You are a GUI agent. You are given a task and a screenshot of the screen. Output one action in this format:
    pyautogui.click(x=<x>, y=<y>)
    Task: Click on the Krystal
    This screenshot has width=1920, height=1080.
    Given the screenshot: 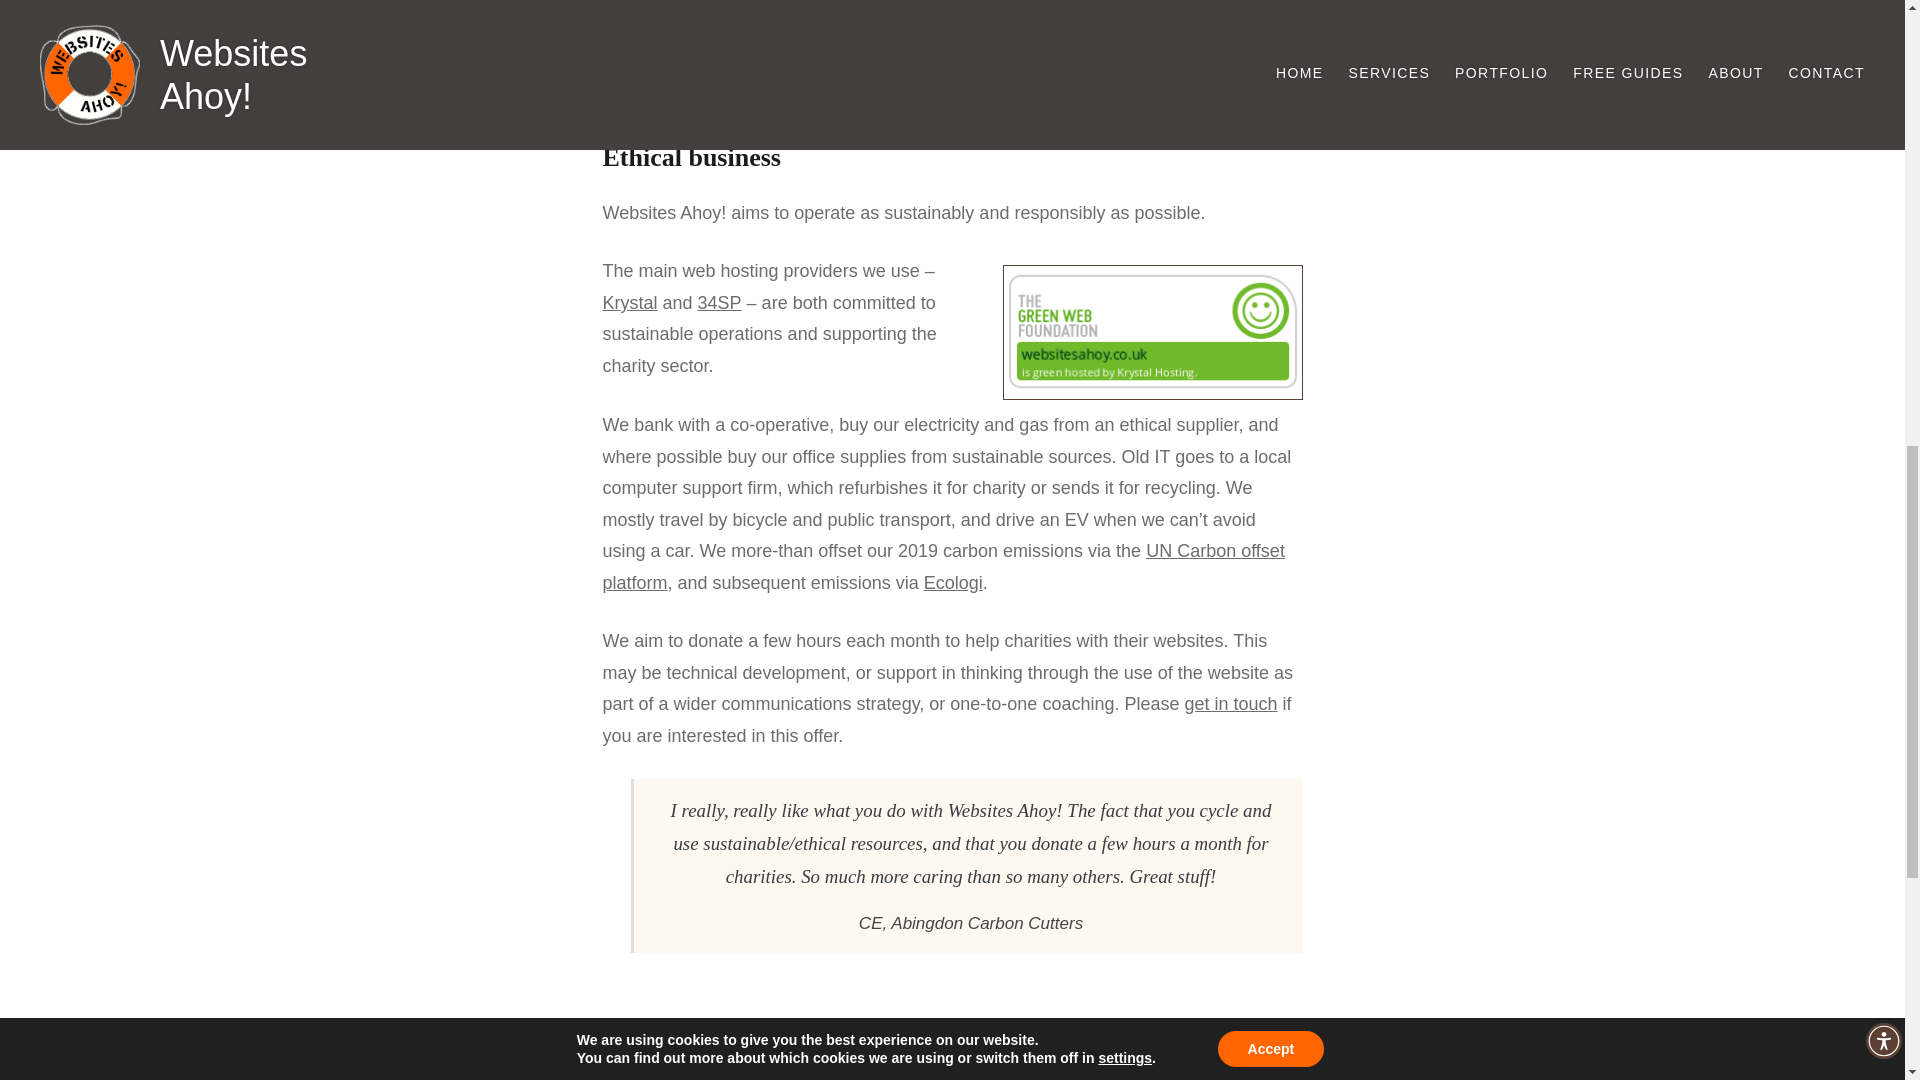 What is the action you would take?
    pyautogui.click(x=629, y=302)
    